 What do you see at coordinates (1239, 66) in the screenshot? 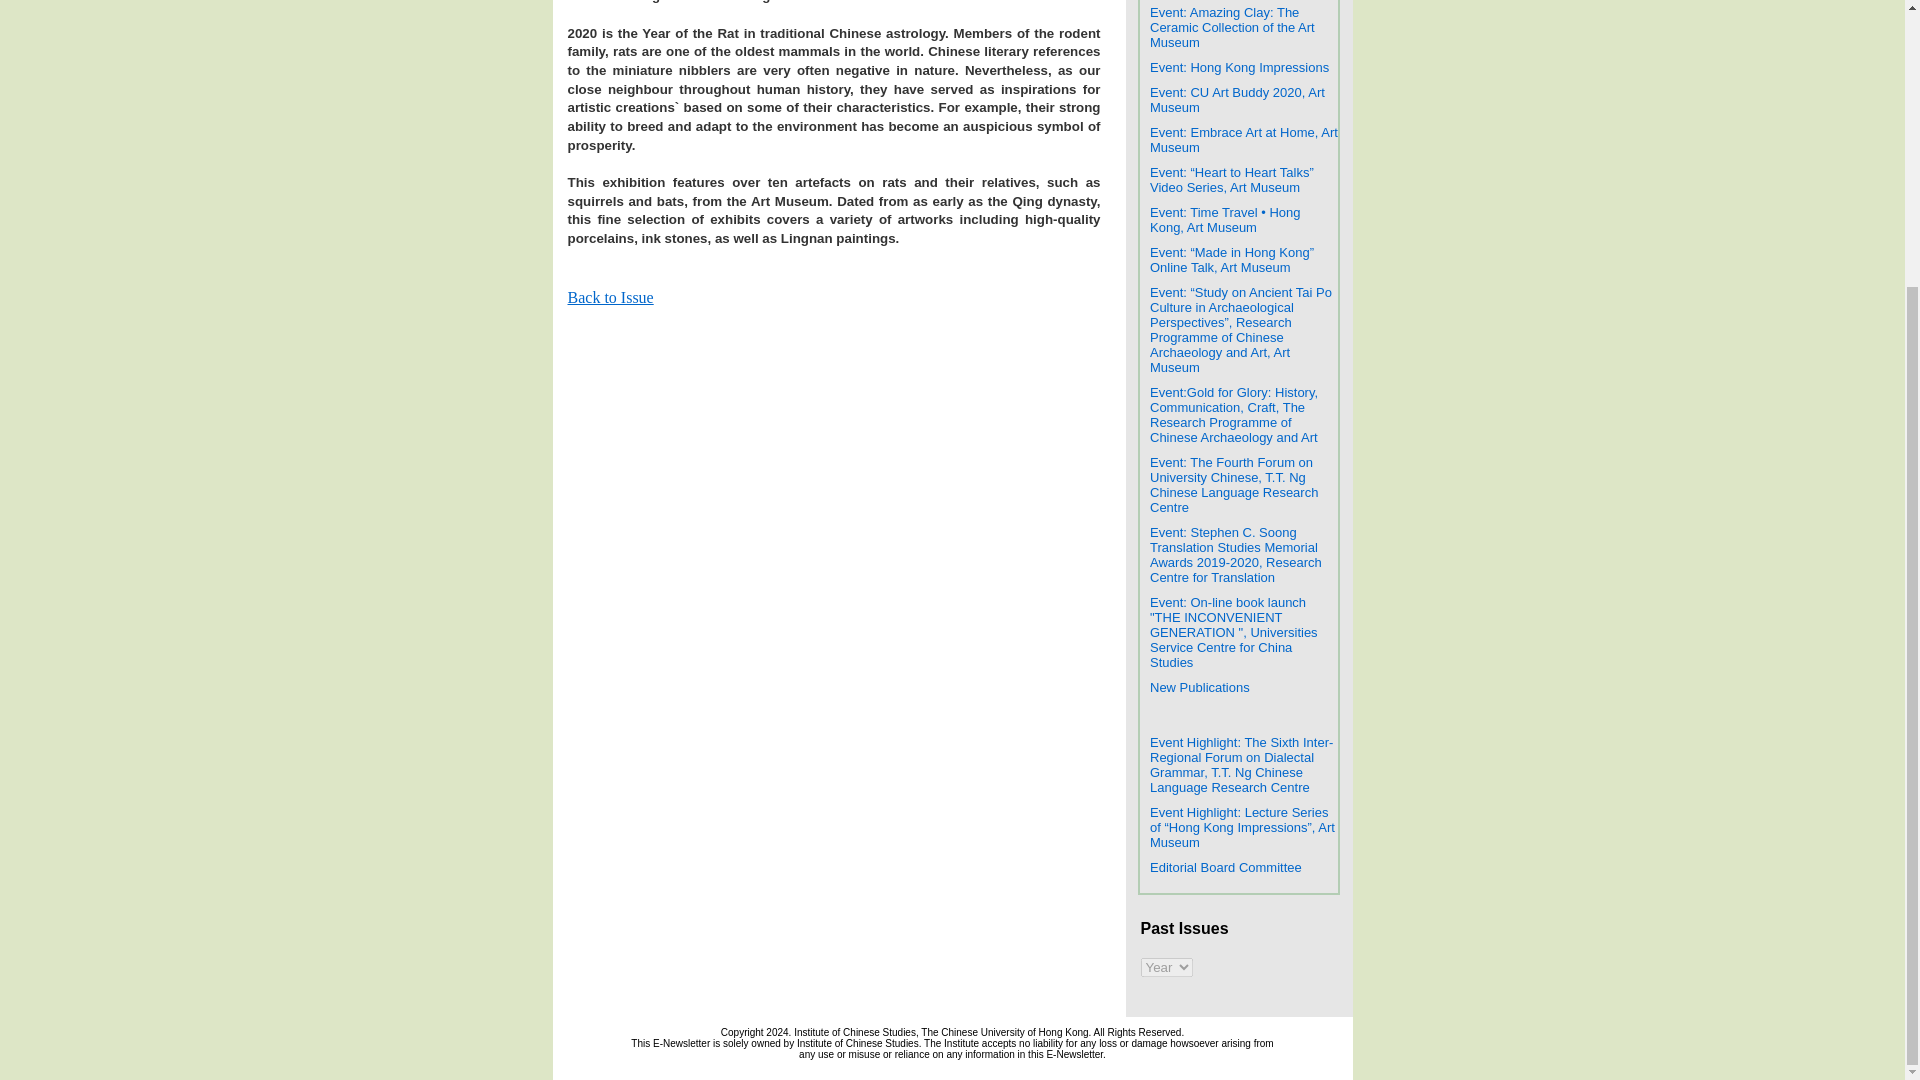
I see `Event: Hong Kong Impressions` at bounding box center [1239, 66].